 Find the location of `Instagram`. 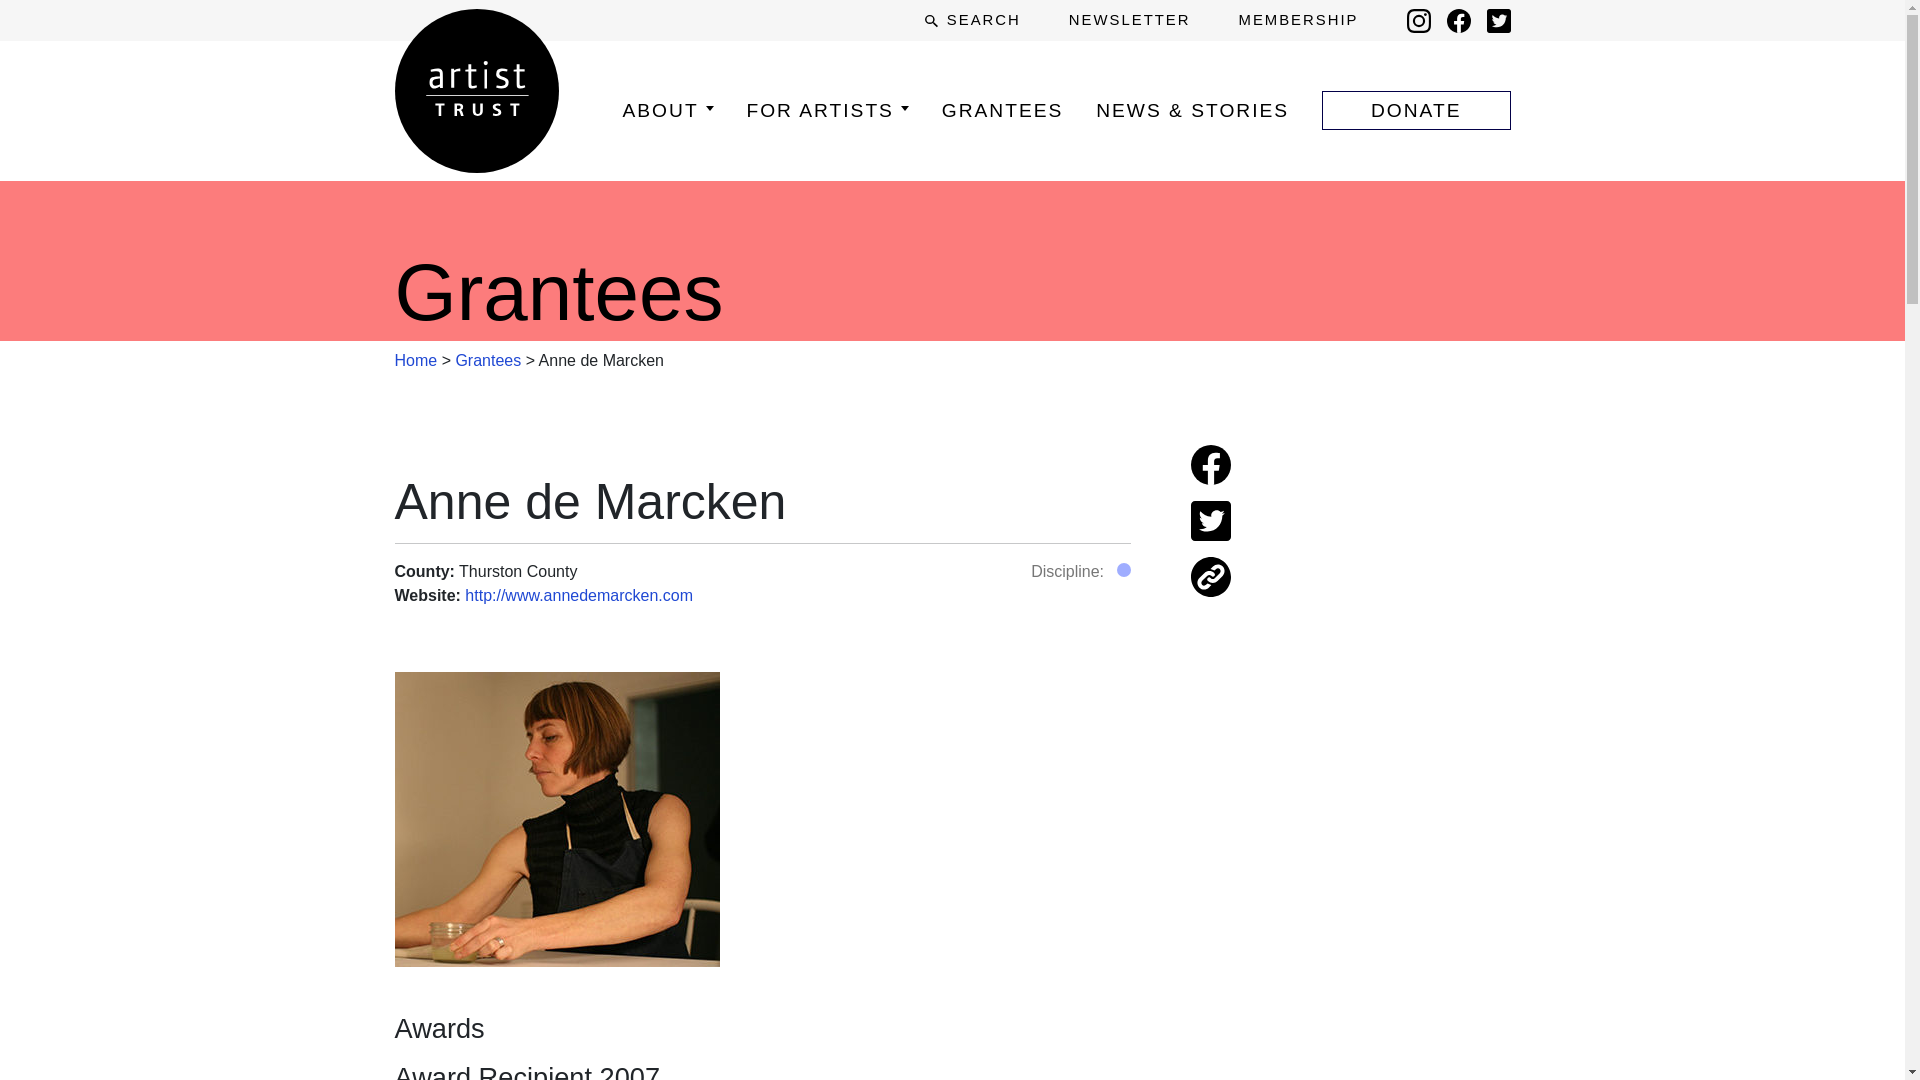

Instagram is located at coordinates (1418, 20).